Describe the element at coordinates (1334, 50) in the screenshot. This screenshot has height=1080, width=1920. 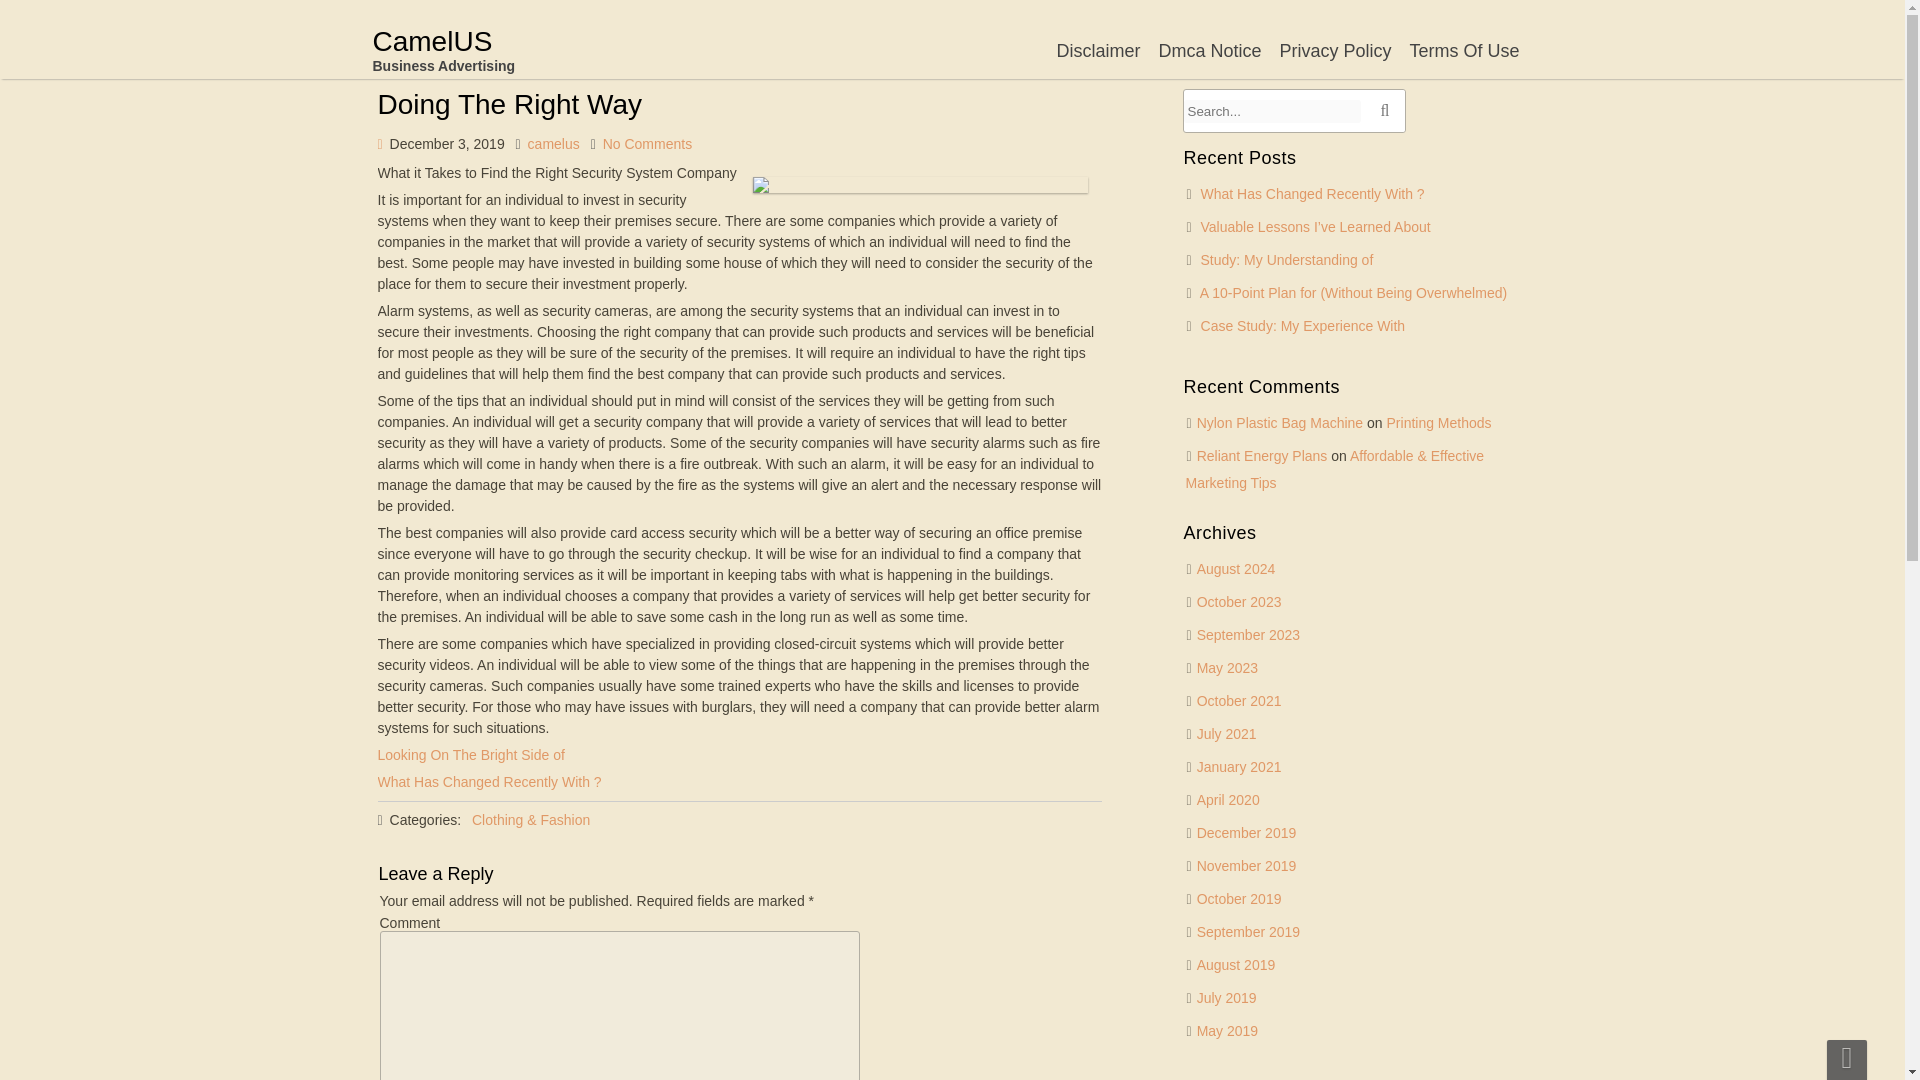
I see `Privacy Policy` at that location.